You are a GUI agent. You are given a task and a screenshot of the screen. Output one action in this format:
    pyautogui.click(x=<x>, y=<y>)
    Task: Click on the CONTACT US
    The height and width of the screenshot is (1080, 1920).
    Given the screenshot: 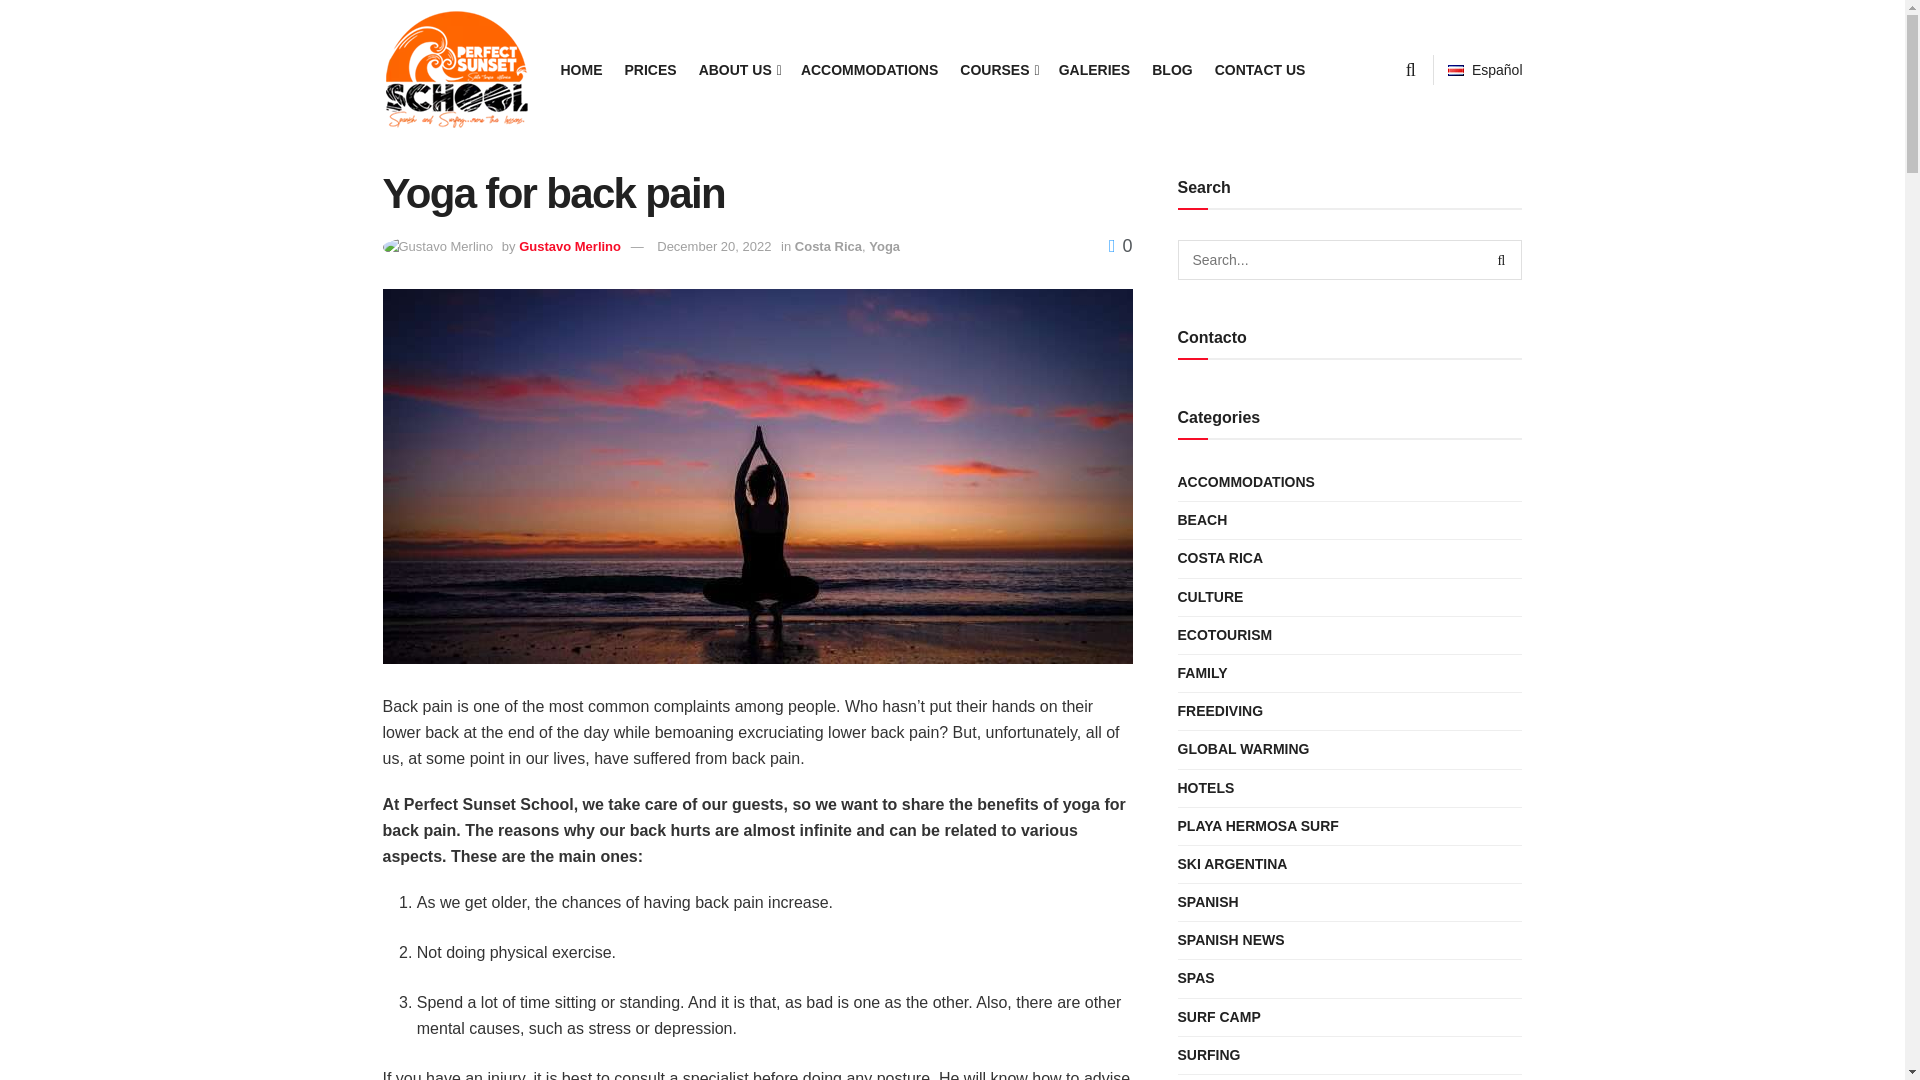 What is the action you would take?
    pyautogui.click(x=1260, y=70)
    